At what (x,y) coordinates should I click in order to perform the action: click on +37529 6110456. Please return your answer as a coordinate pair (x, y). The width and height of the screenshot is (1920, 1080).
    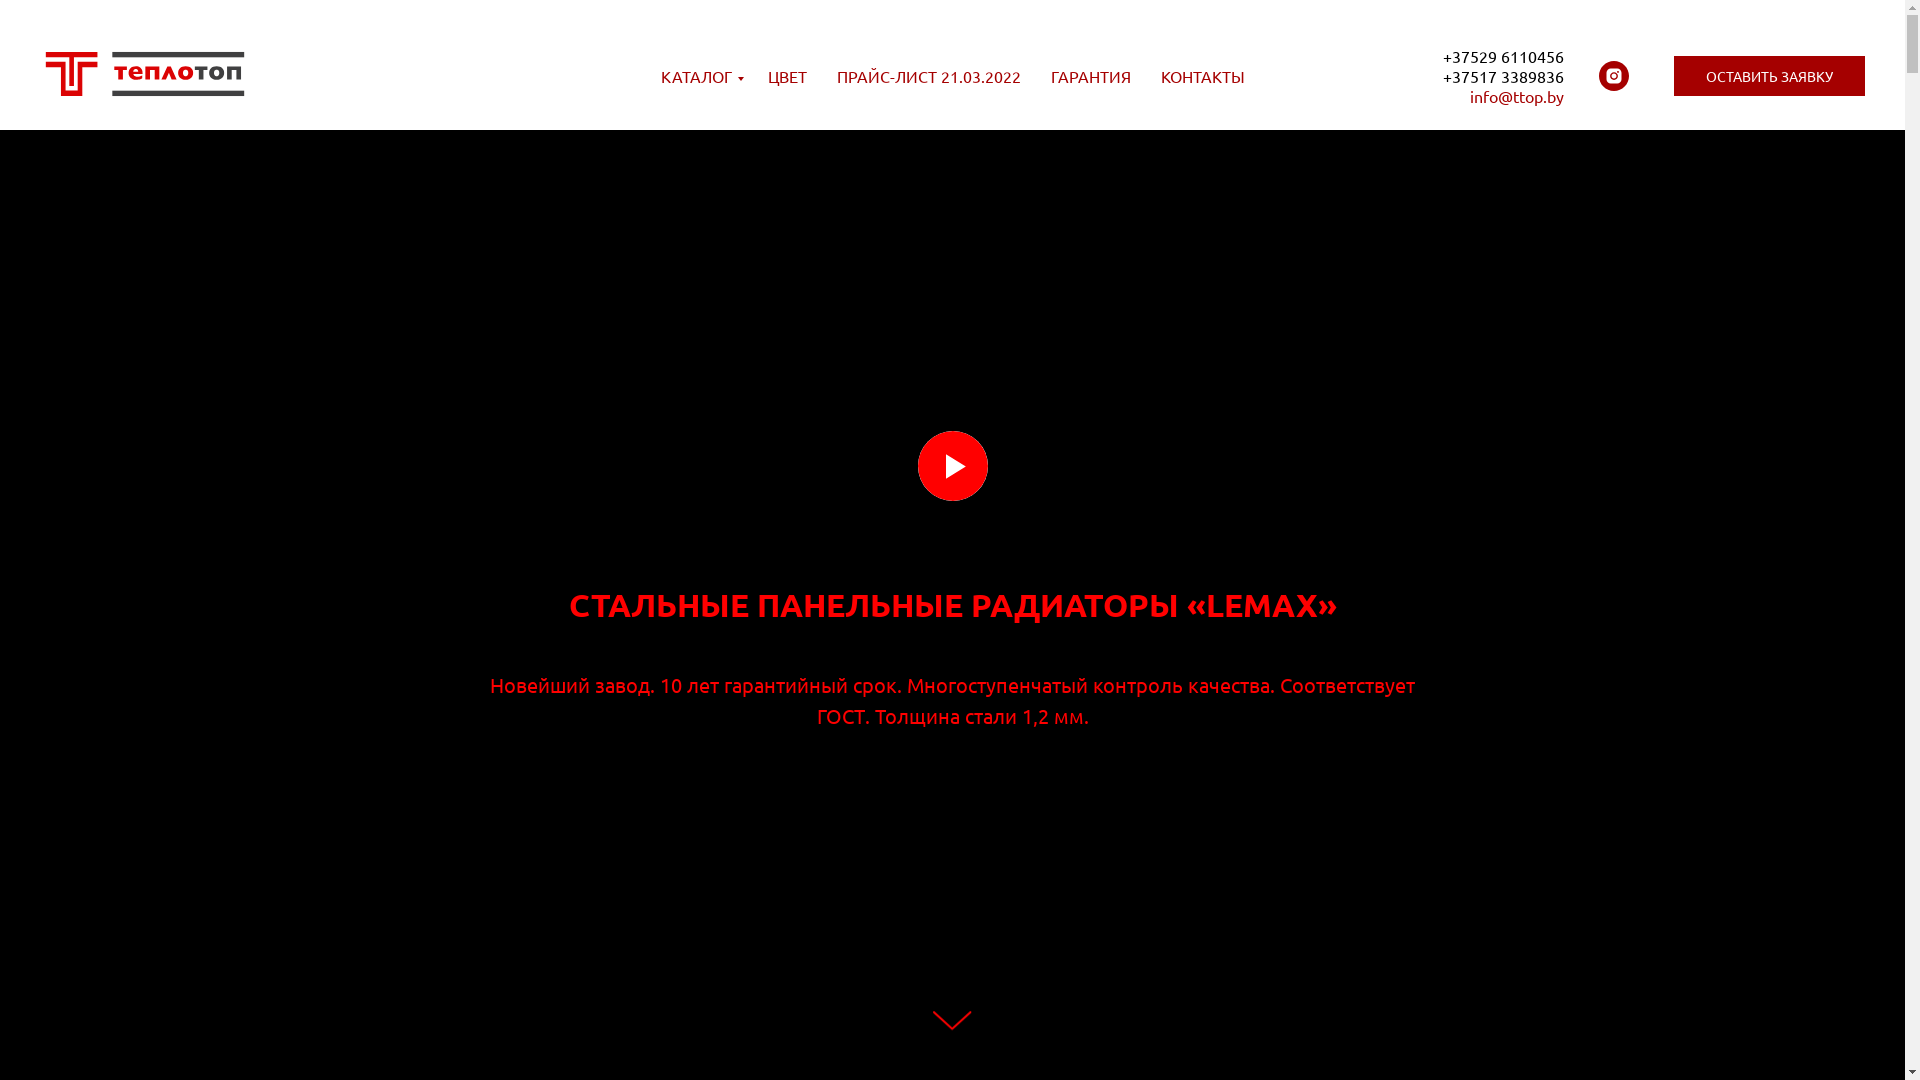
    Looking at the image, I should click on (1504, 56).